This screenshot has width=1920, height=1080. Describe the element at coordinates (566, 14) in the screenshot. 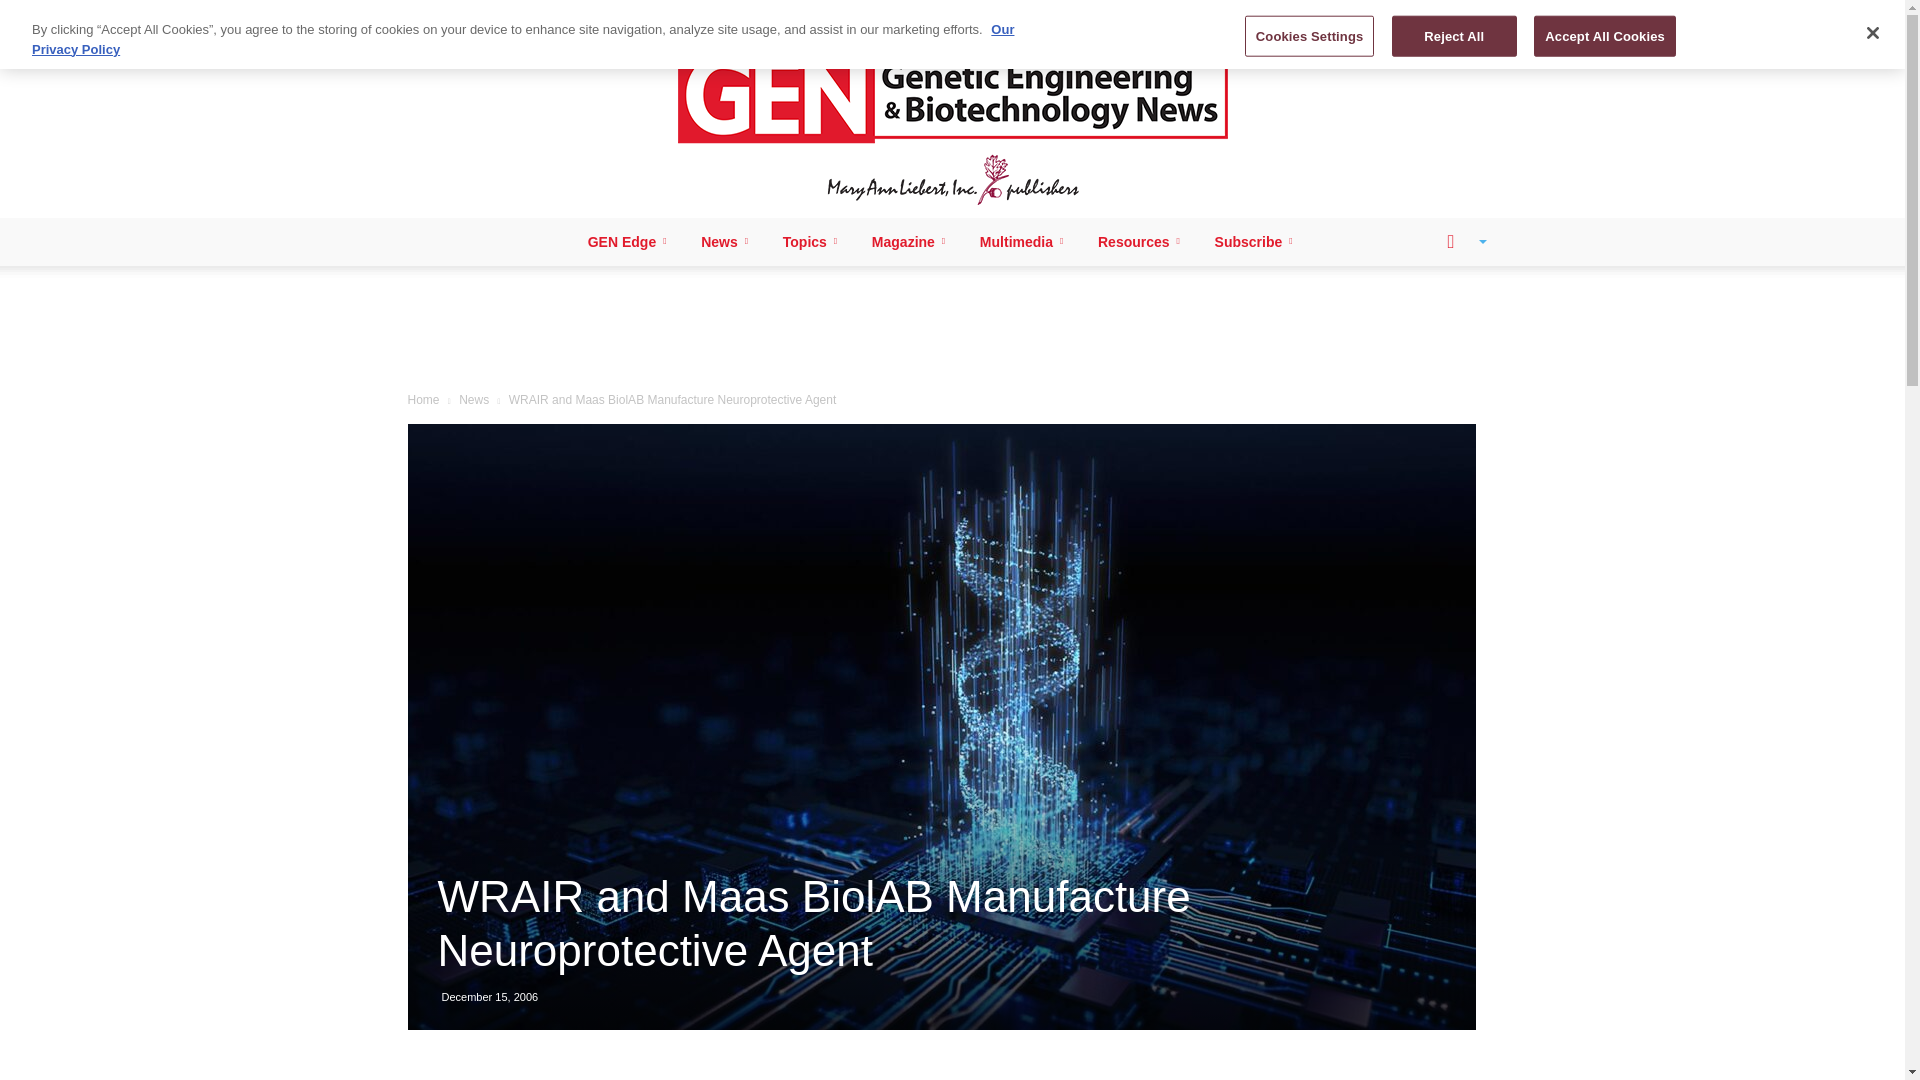

I see `Youtube` at that location.